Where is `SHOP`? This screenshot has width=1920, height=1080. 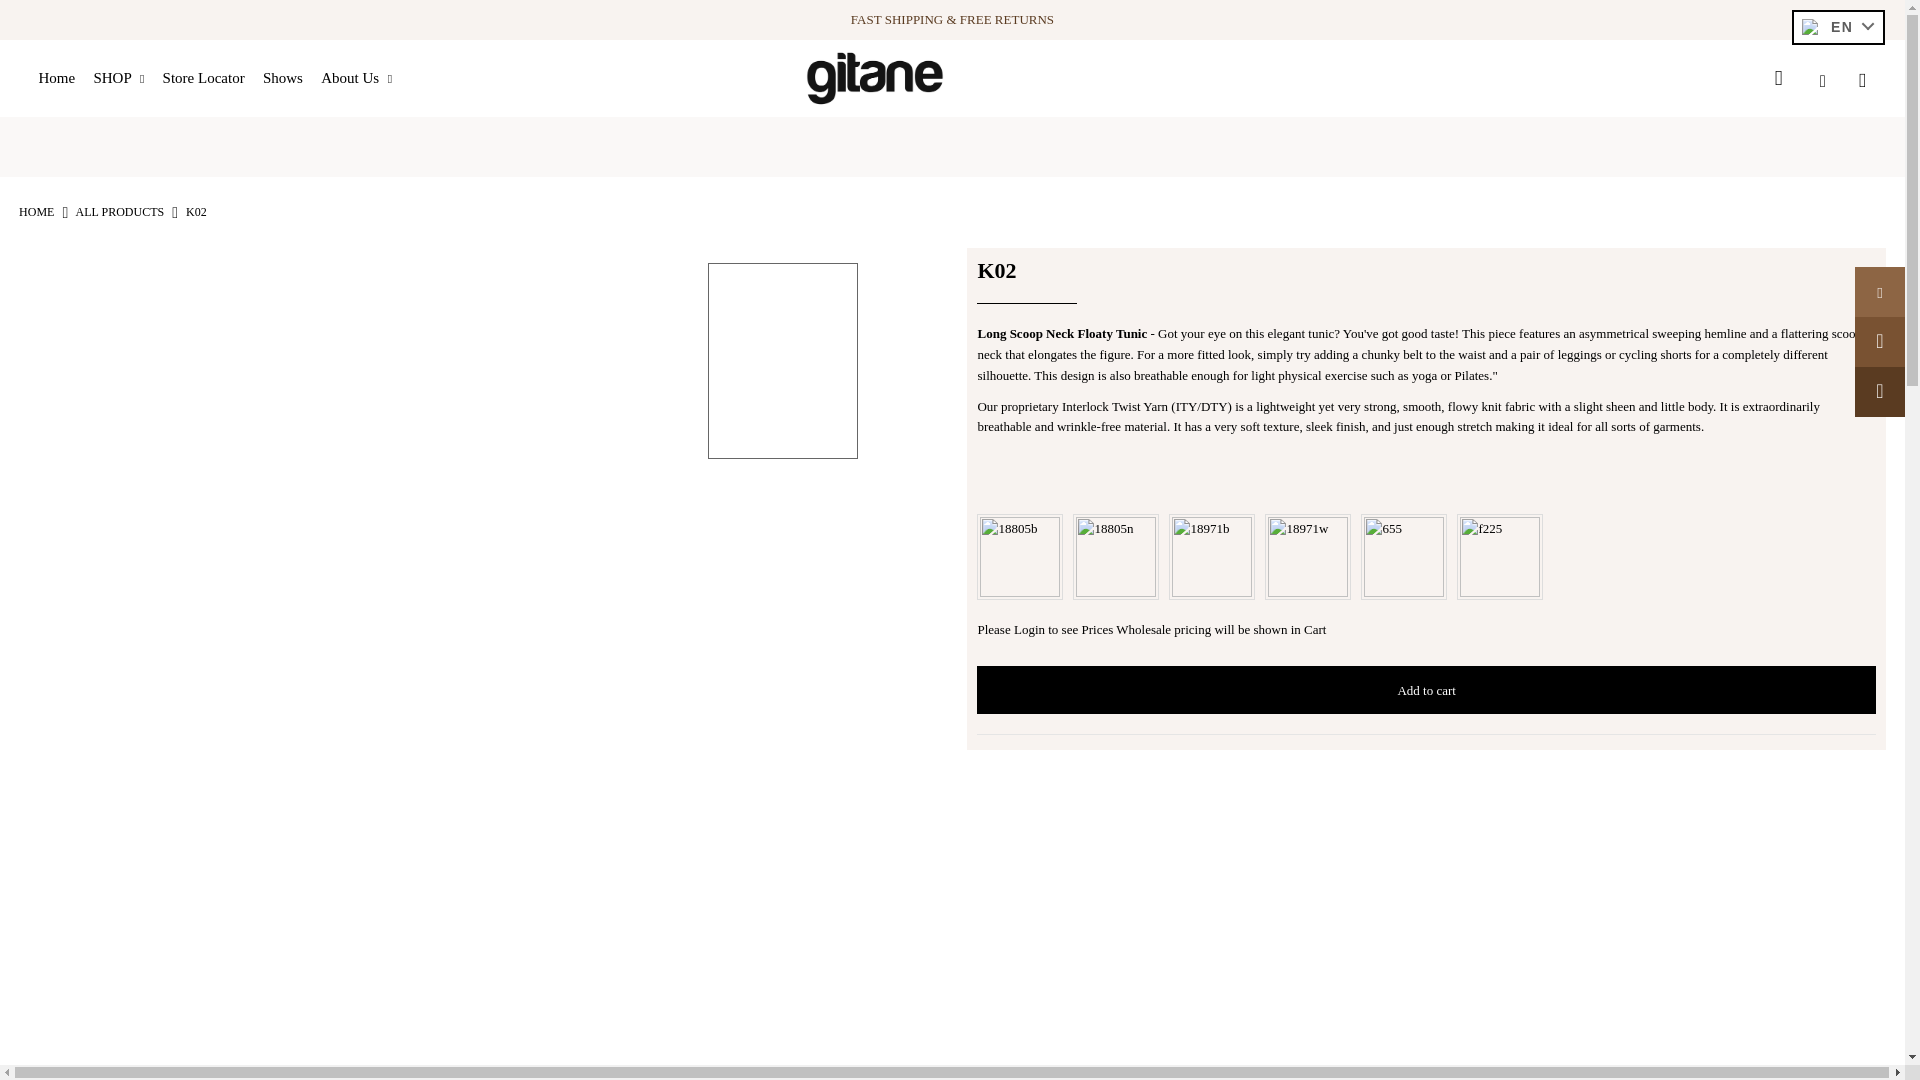
SHOP is located at coordinates (126, 78).